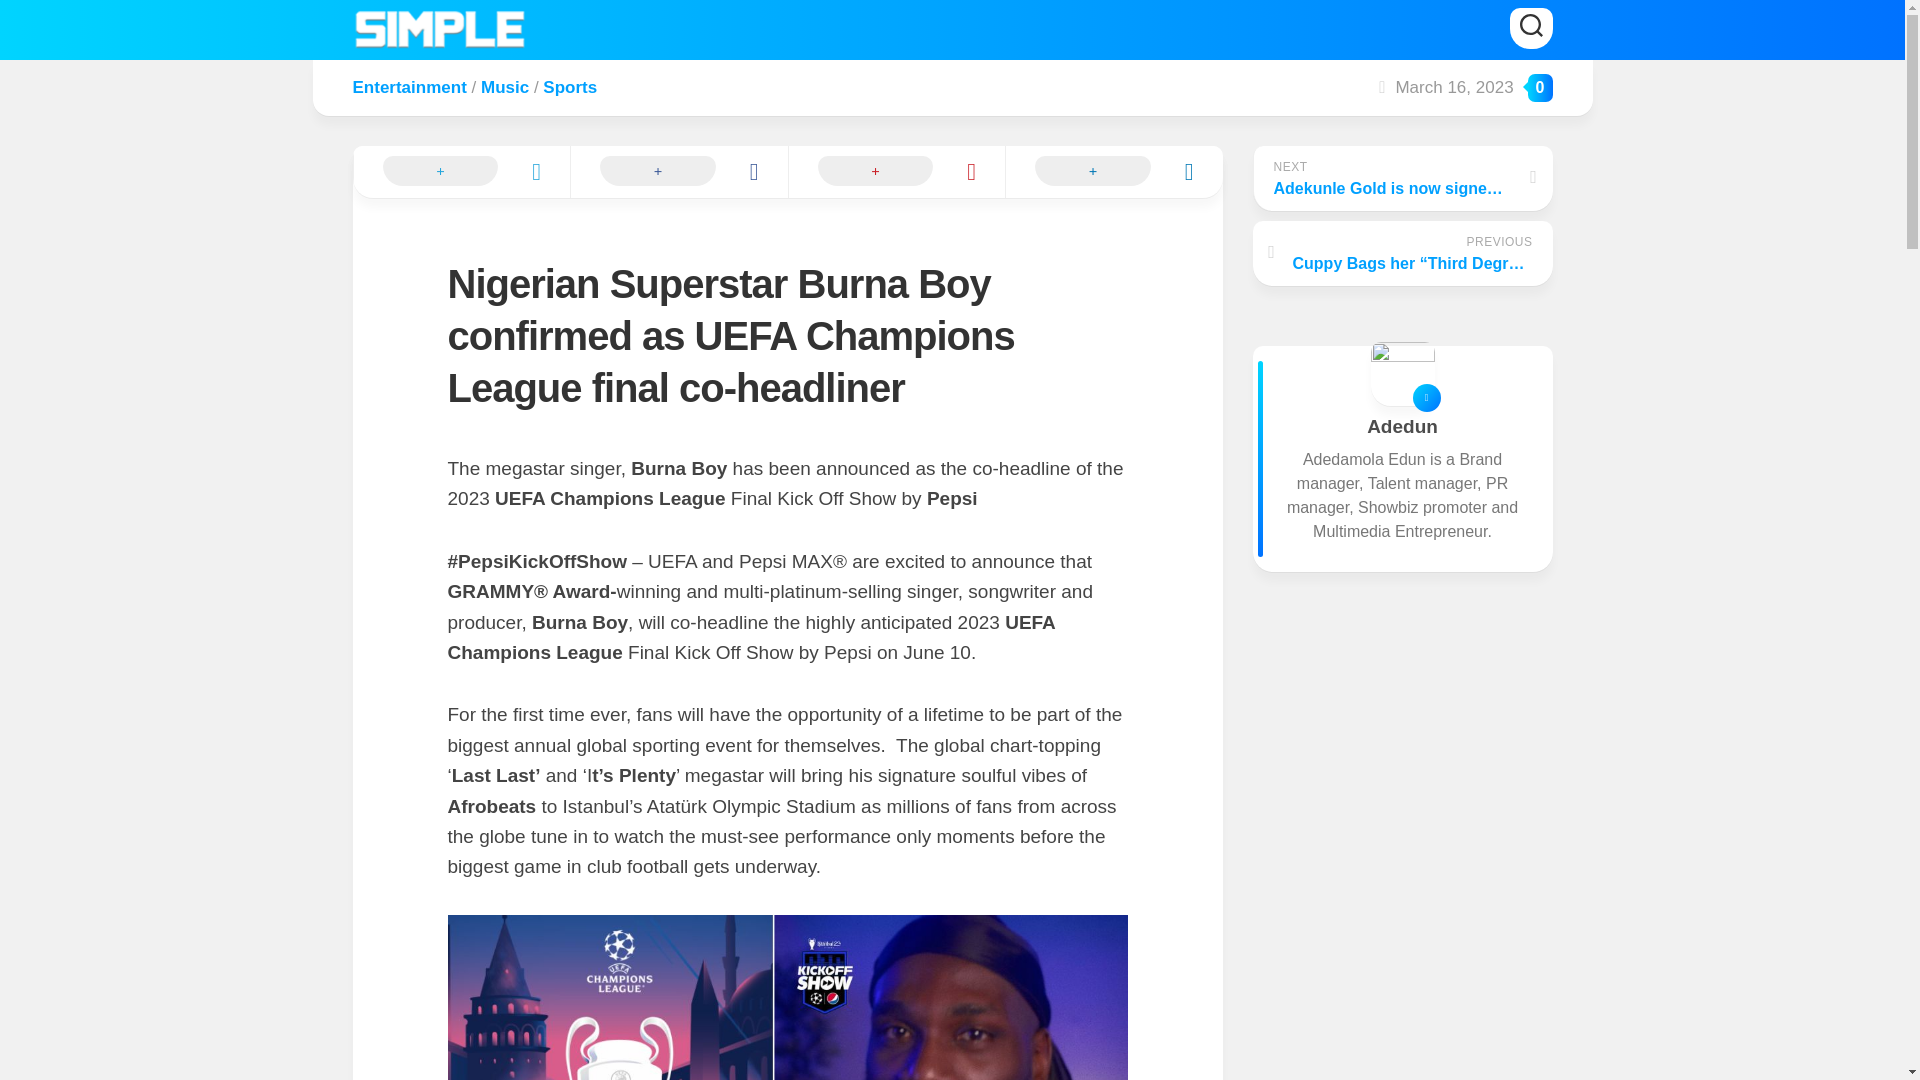  What do you see at coordinates (1540, 88) in the screenshot?
I see `Sports` at bounding box center [1540, 88].